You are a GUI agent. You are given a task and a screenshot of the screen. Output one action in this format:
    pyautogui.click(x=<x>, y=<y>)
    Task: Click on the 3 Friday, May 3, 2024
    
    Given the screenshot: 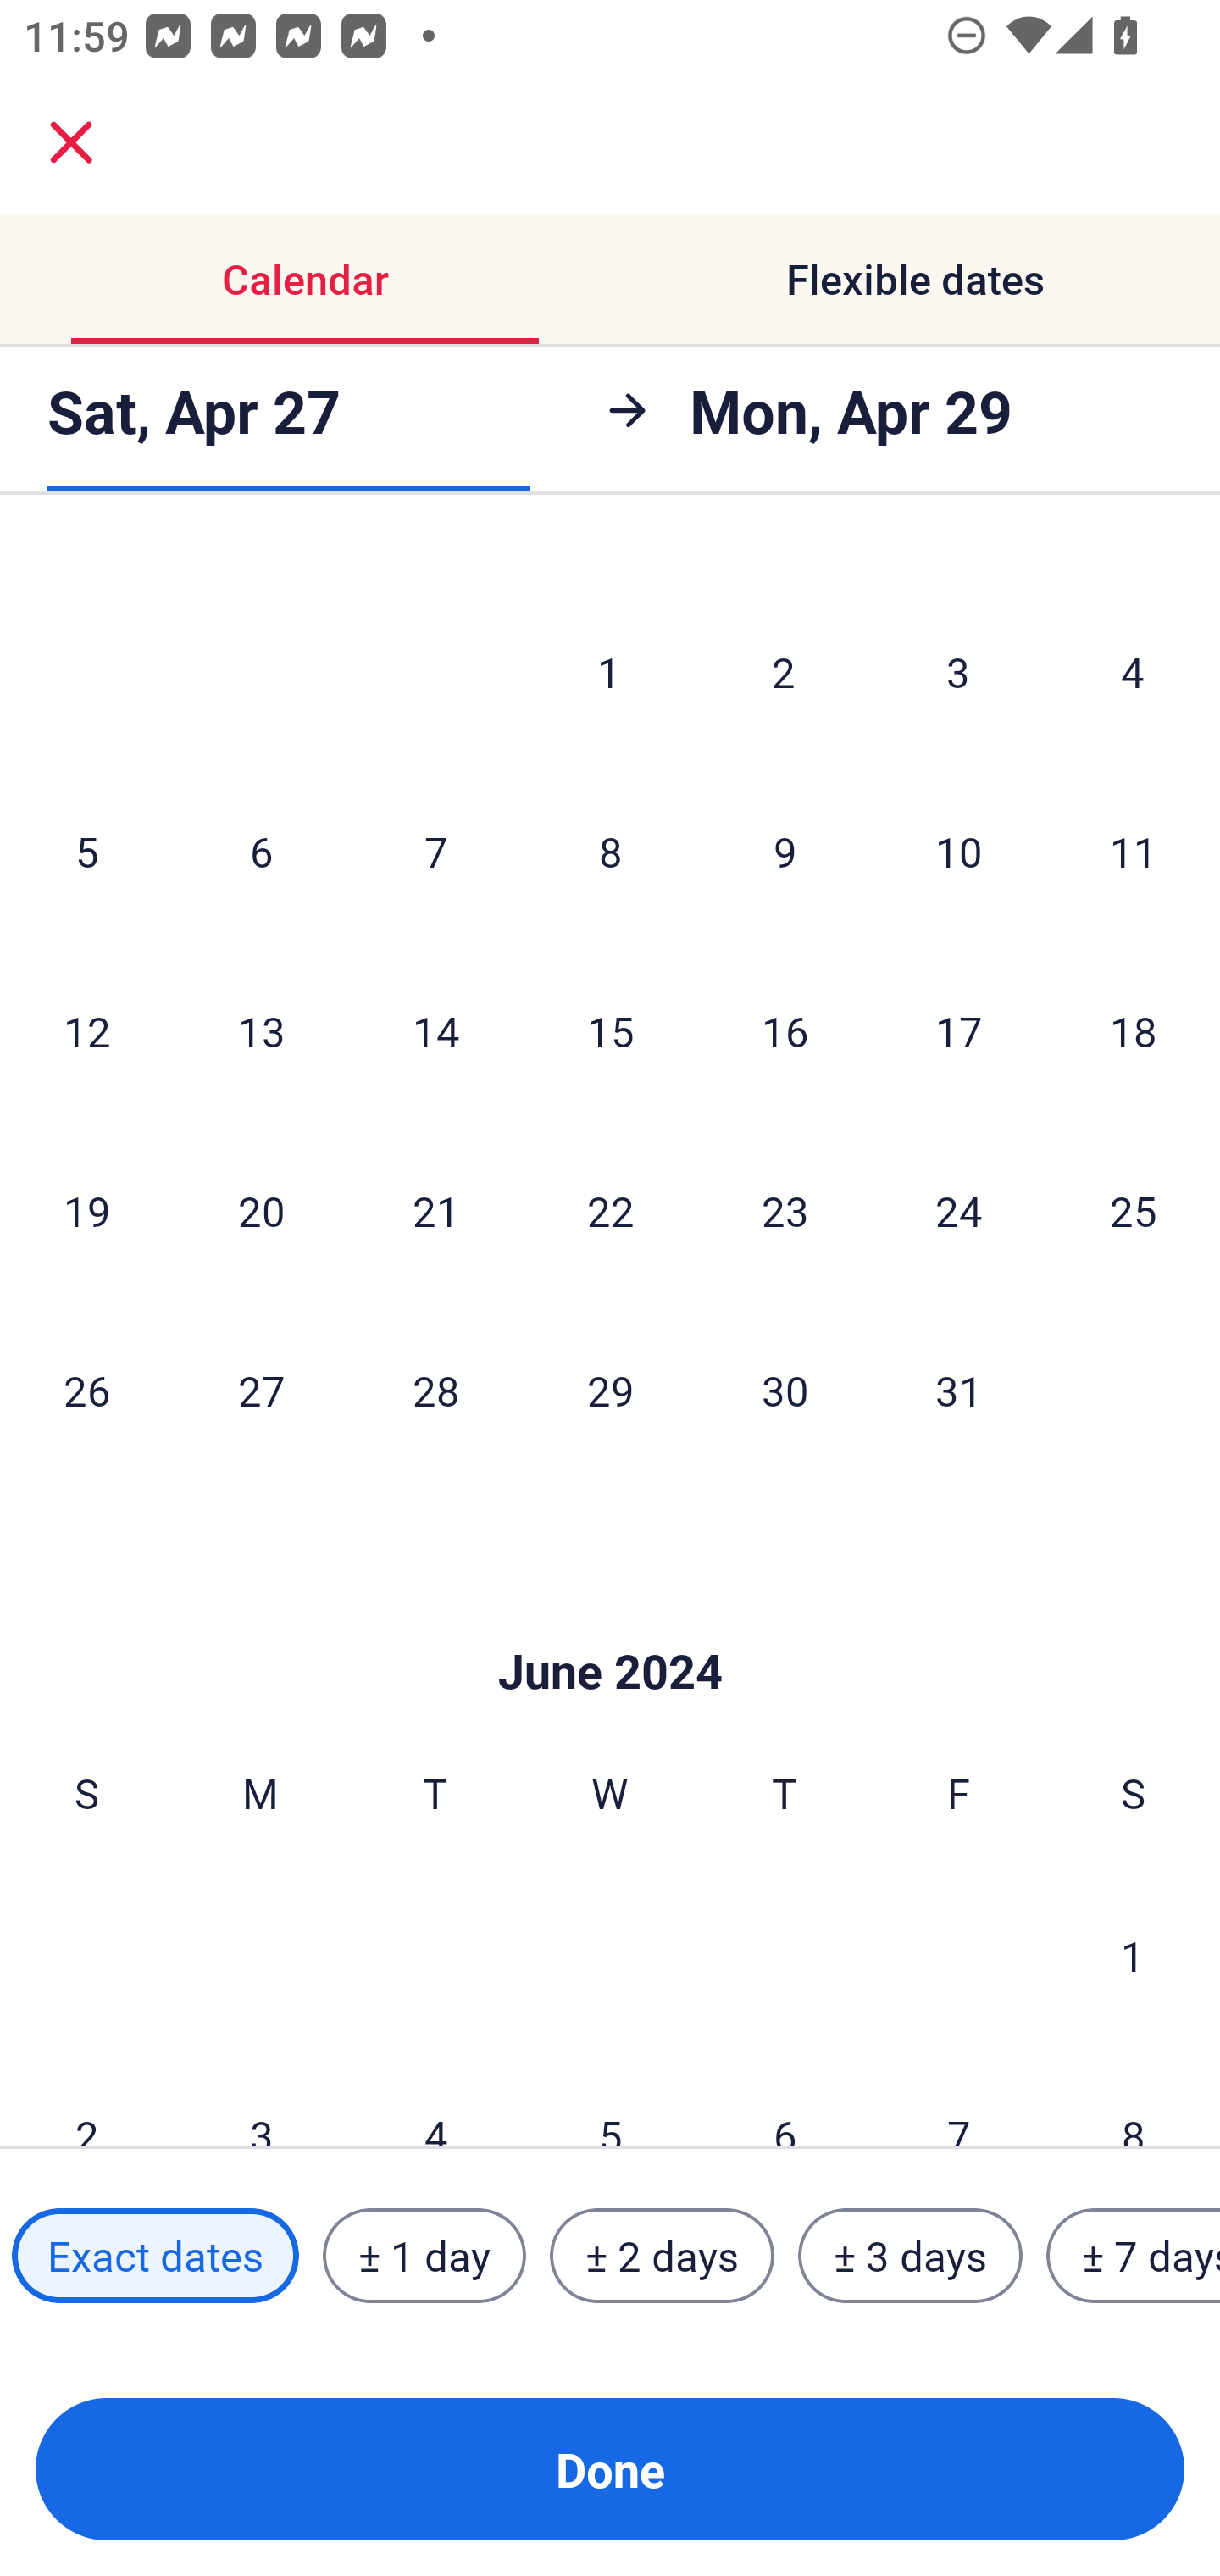 What is the action you would take?
    pyautogui.click(x=958, y=671)
    